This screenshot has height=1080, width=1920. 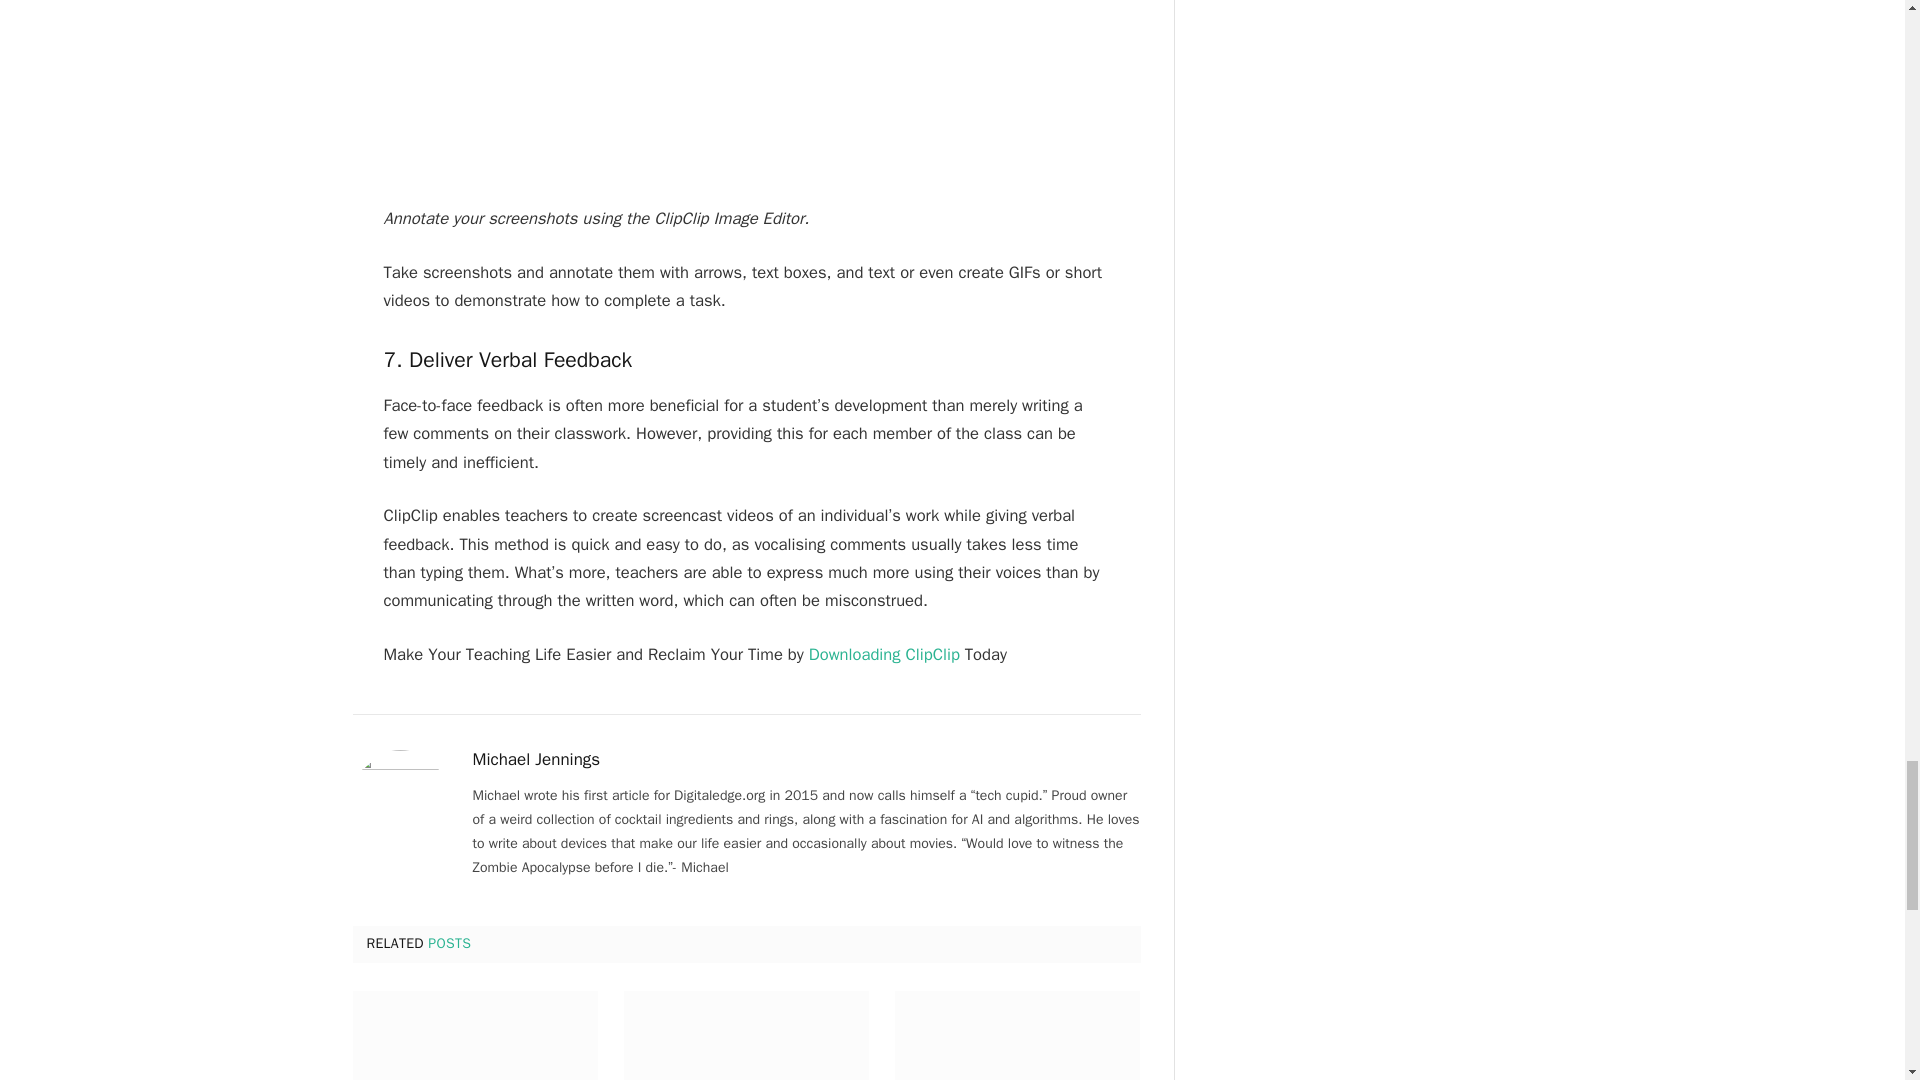 What do you see at coordinates (1017, 1036) in the screenshot?
I see `Simple Tips to Reduce Your Small Business Insurance Expenses` at bounding box center [1017, 1036].